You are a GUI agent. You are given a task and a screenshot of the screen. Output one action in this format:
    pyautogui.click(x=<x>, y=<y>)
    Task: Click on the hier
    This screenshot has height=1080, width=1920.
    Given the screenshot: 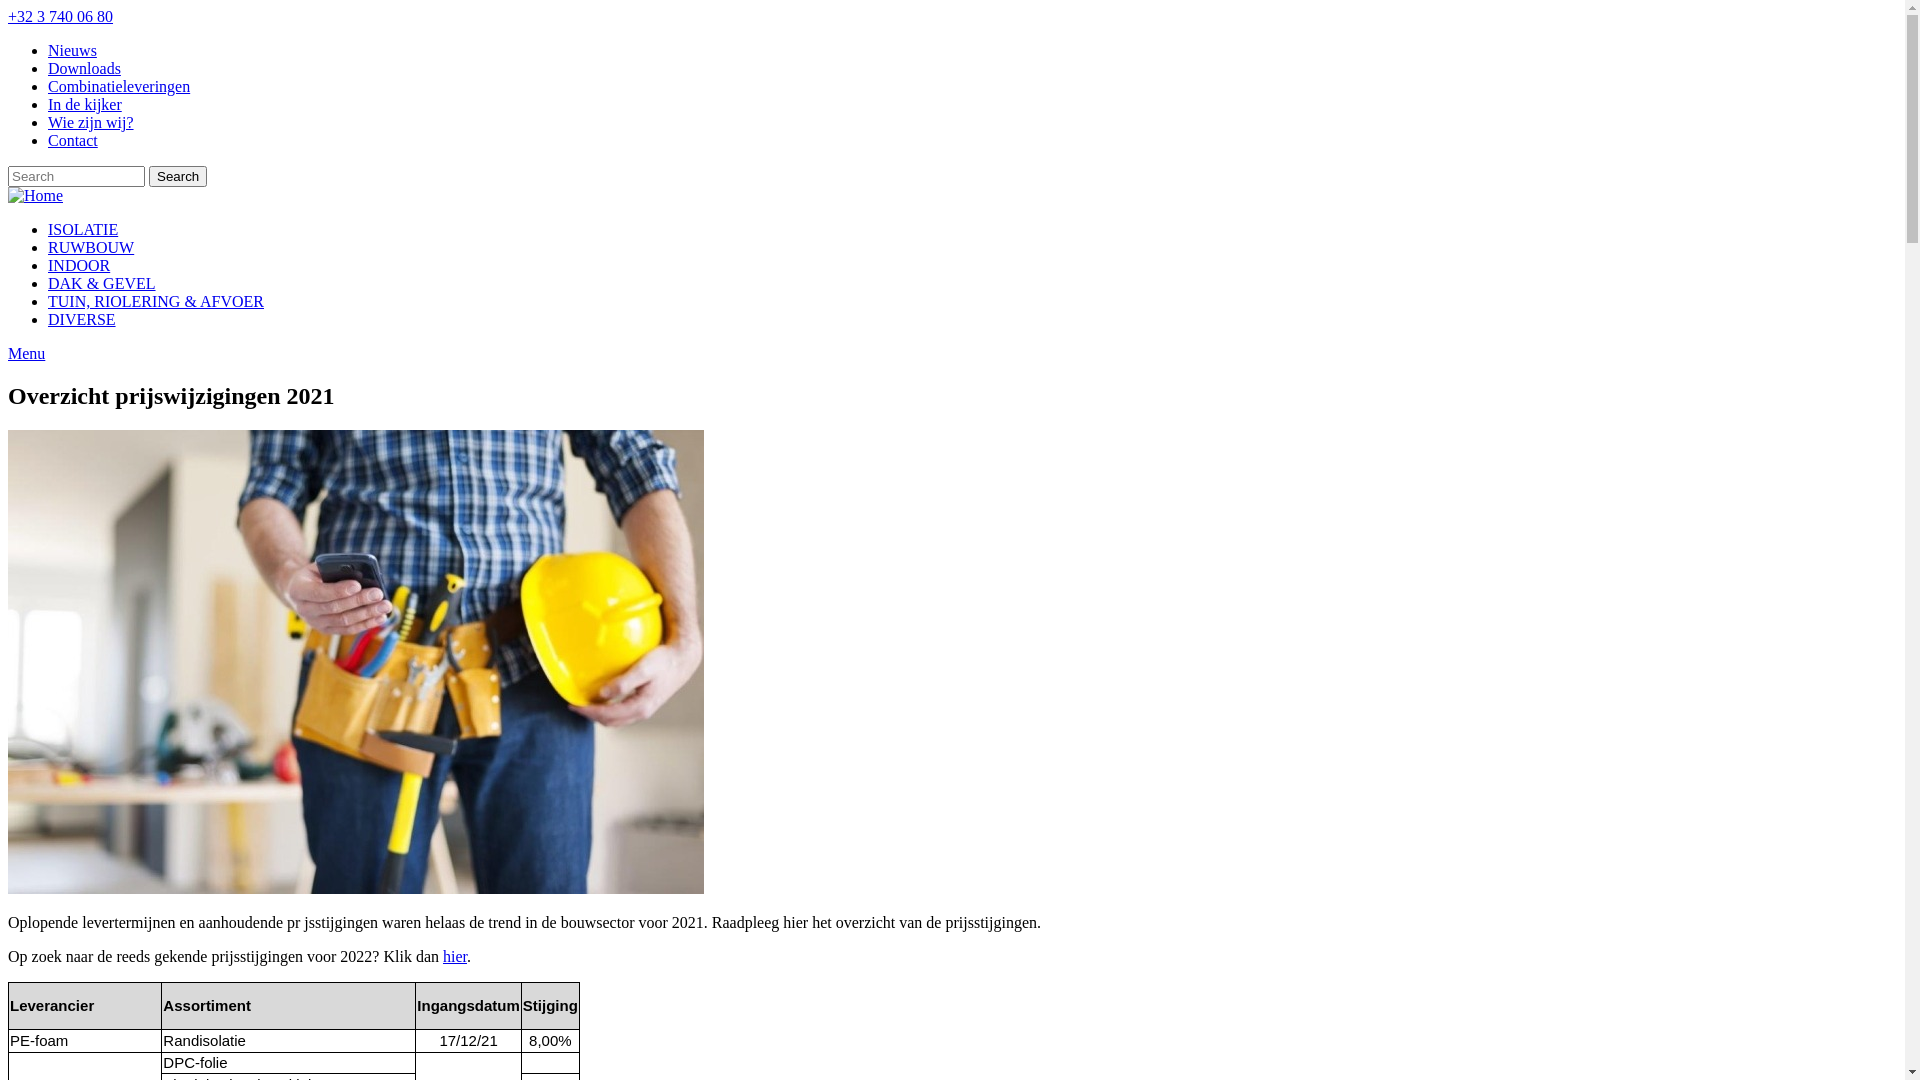 What is the action you would take?
    pyautogui.click(x=455, y=956)
    